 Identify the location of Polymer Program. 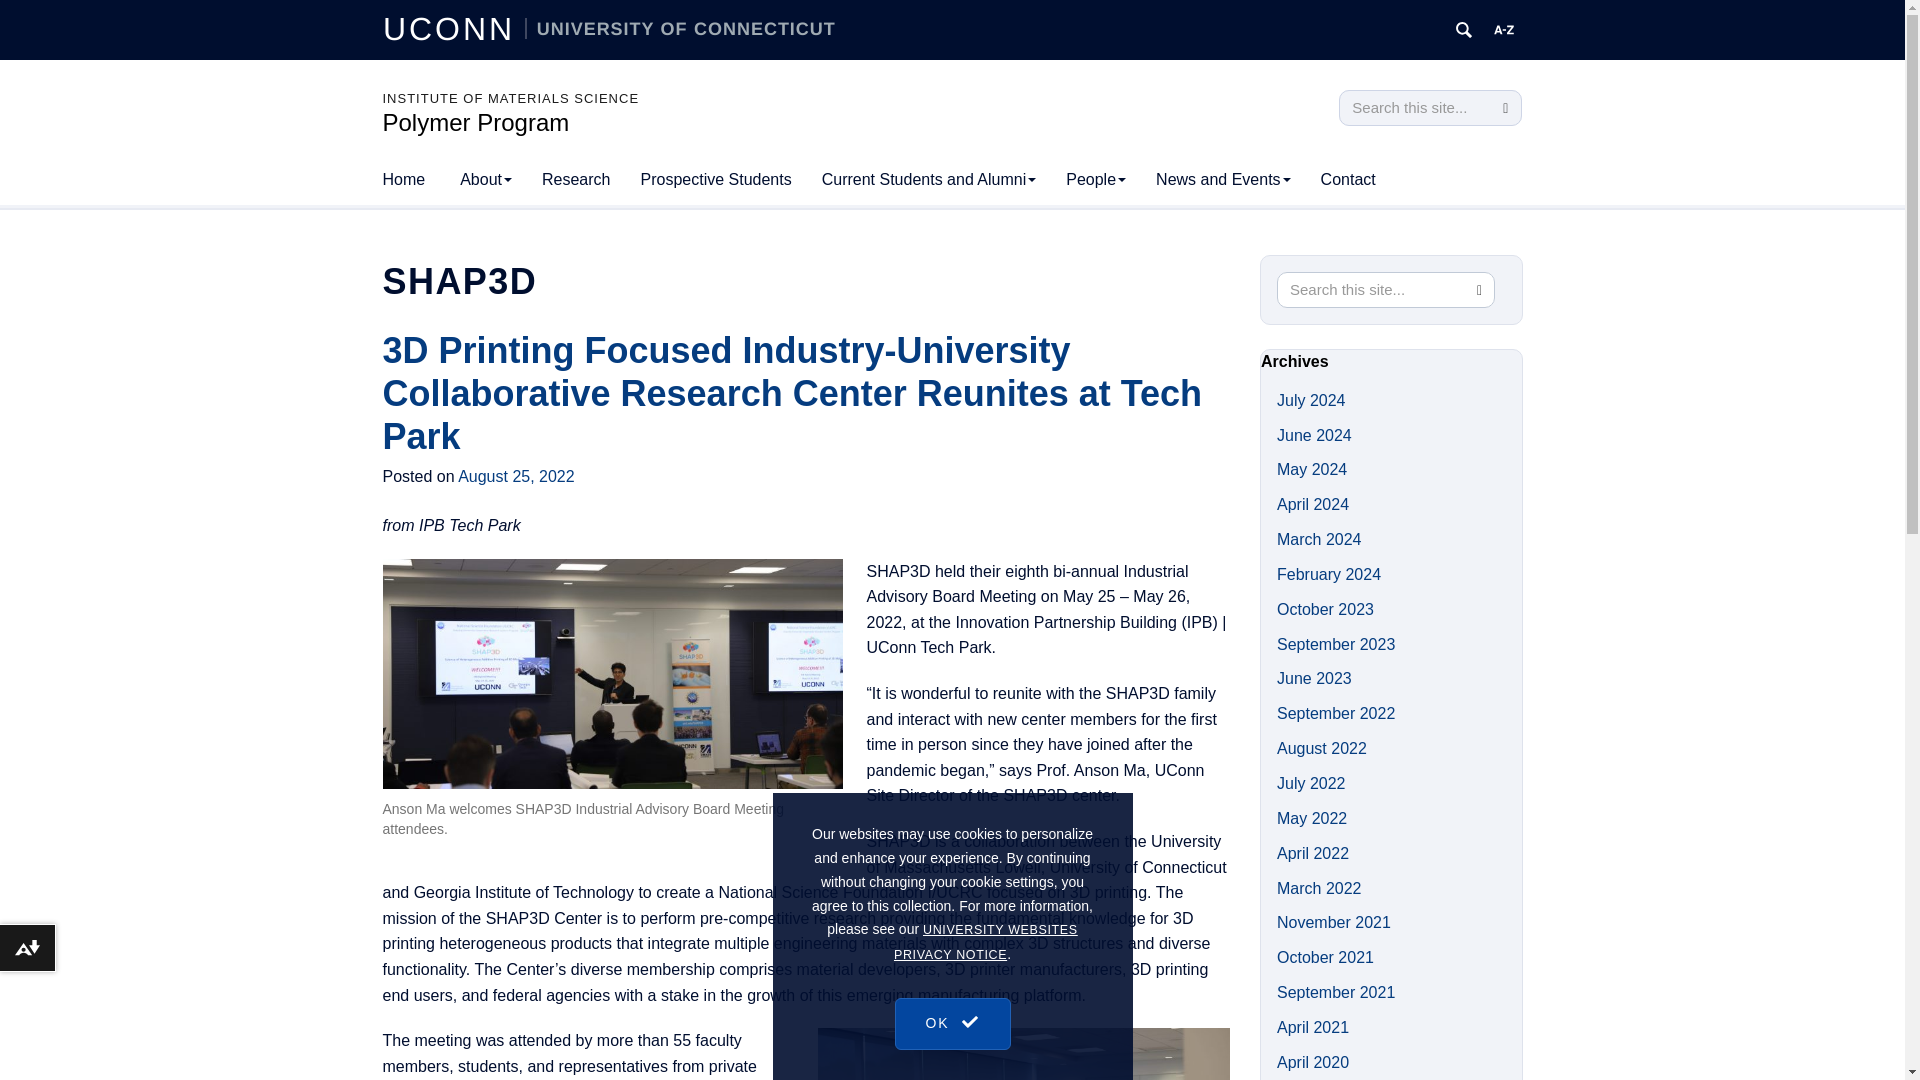
(475, 122).